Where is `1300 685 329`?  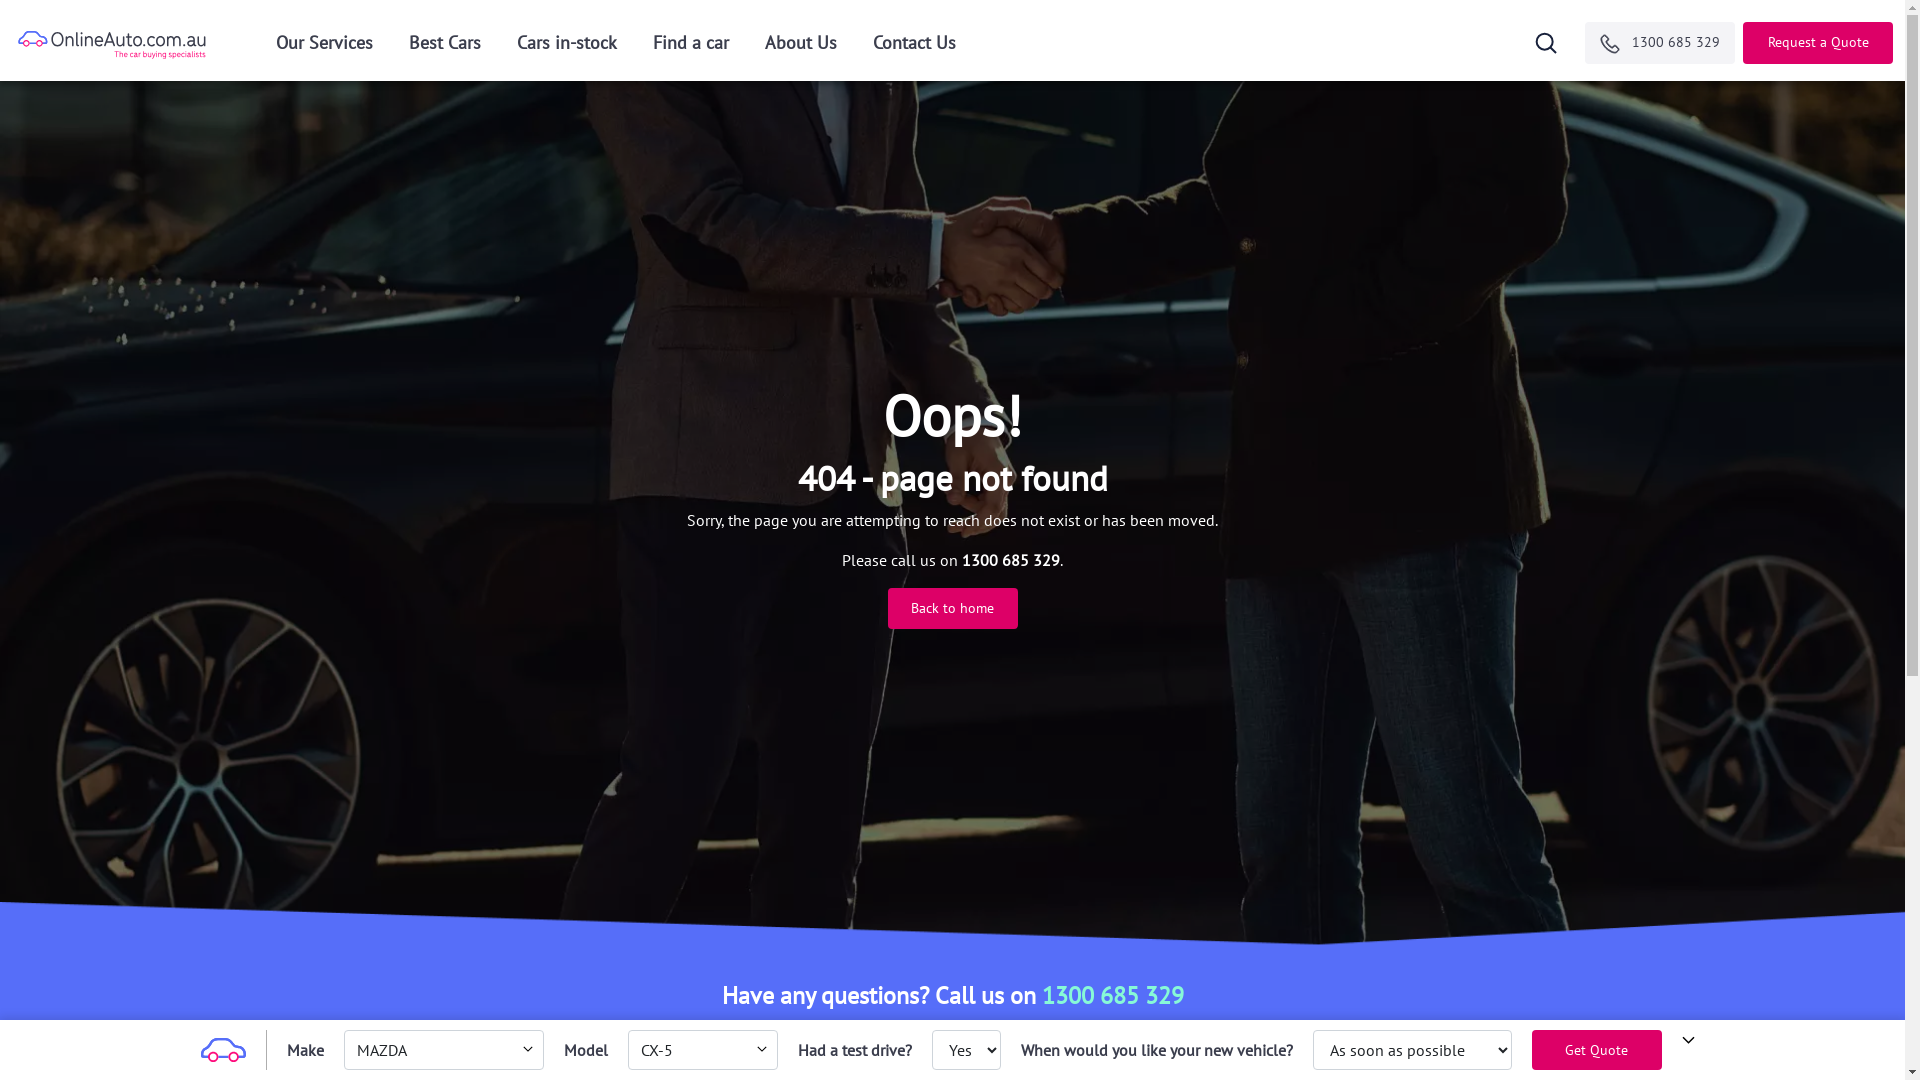
1300 685 329 is located at coordinates (1113, 996).